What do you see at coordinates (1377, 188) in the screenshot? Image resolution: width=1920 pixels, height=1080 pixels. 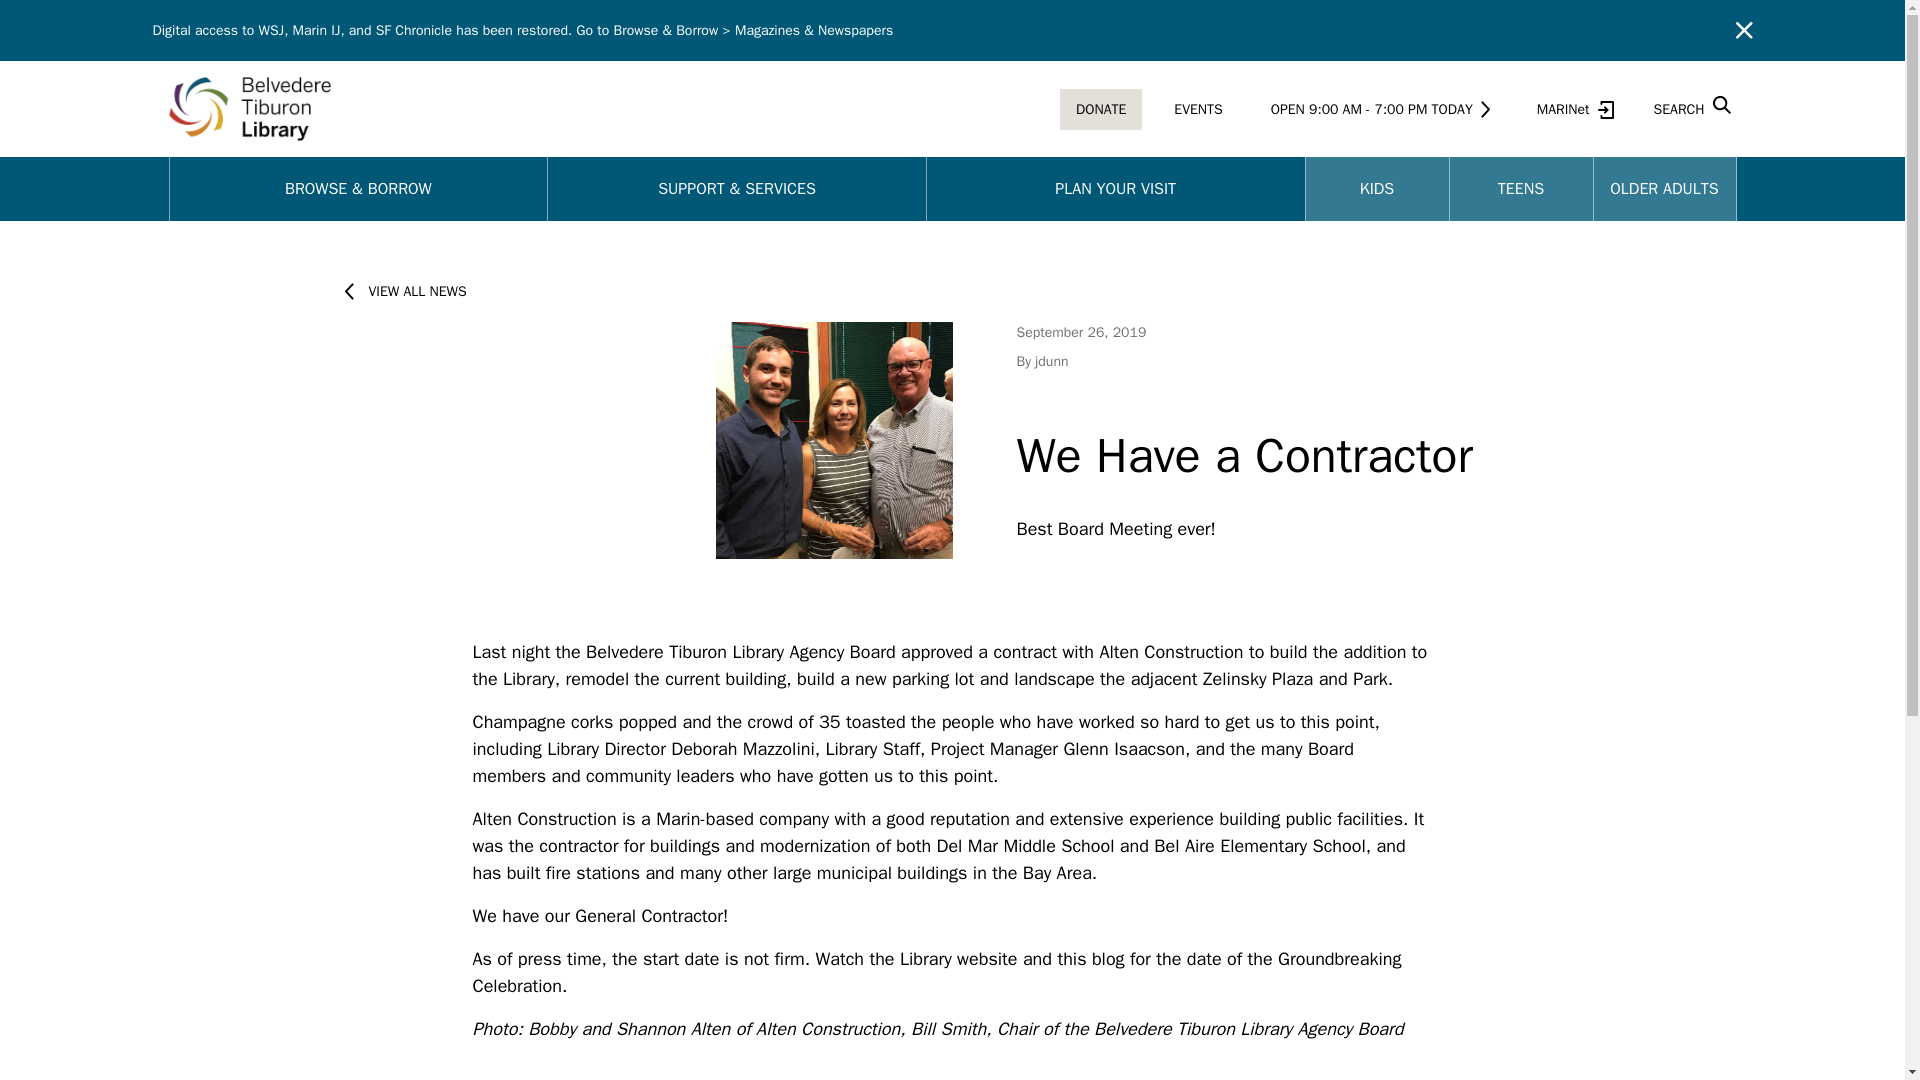 I see `KIDS` at bounding box center [1377, 188].